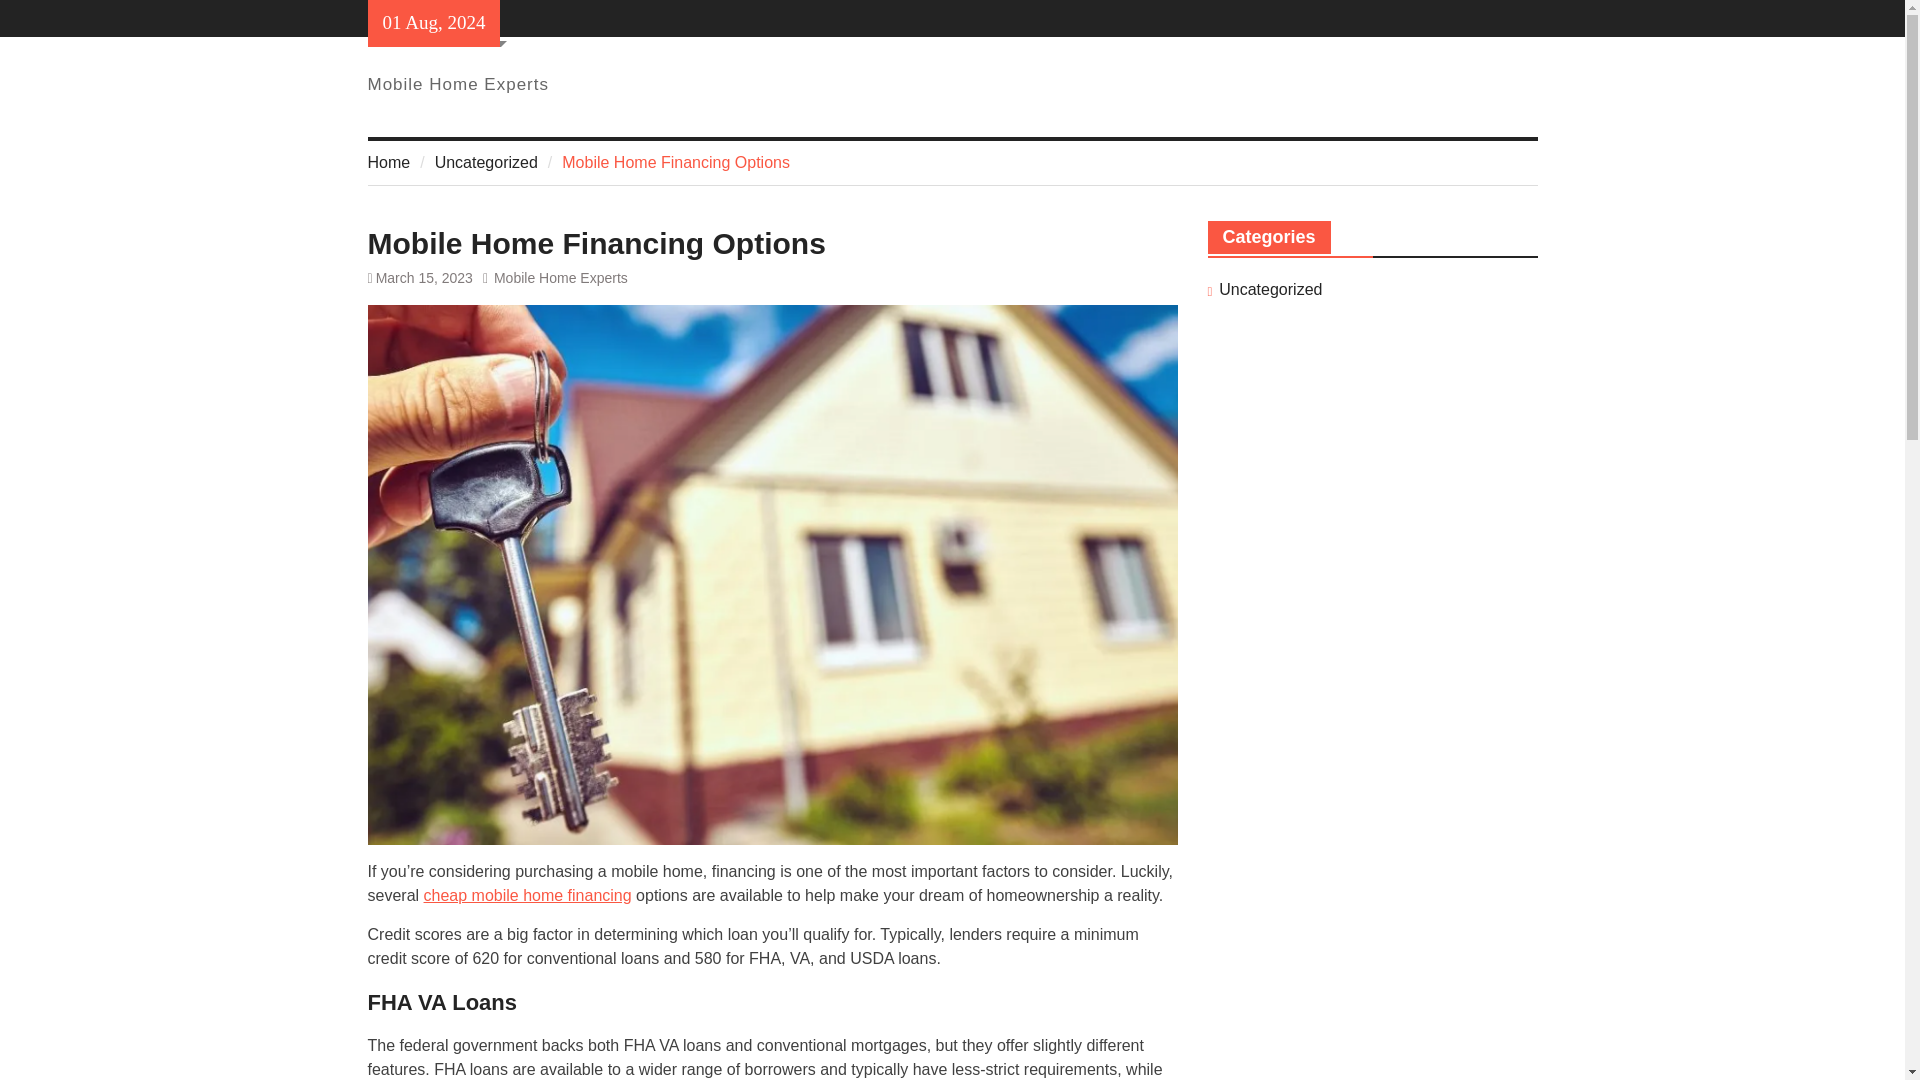 The height and width of the screenshot is (1080, 1920). Describe the element at coordinates (486, 162) in the screenshot. I see `Uncategorized` at that location.